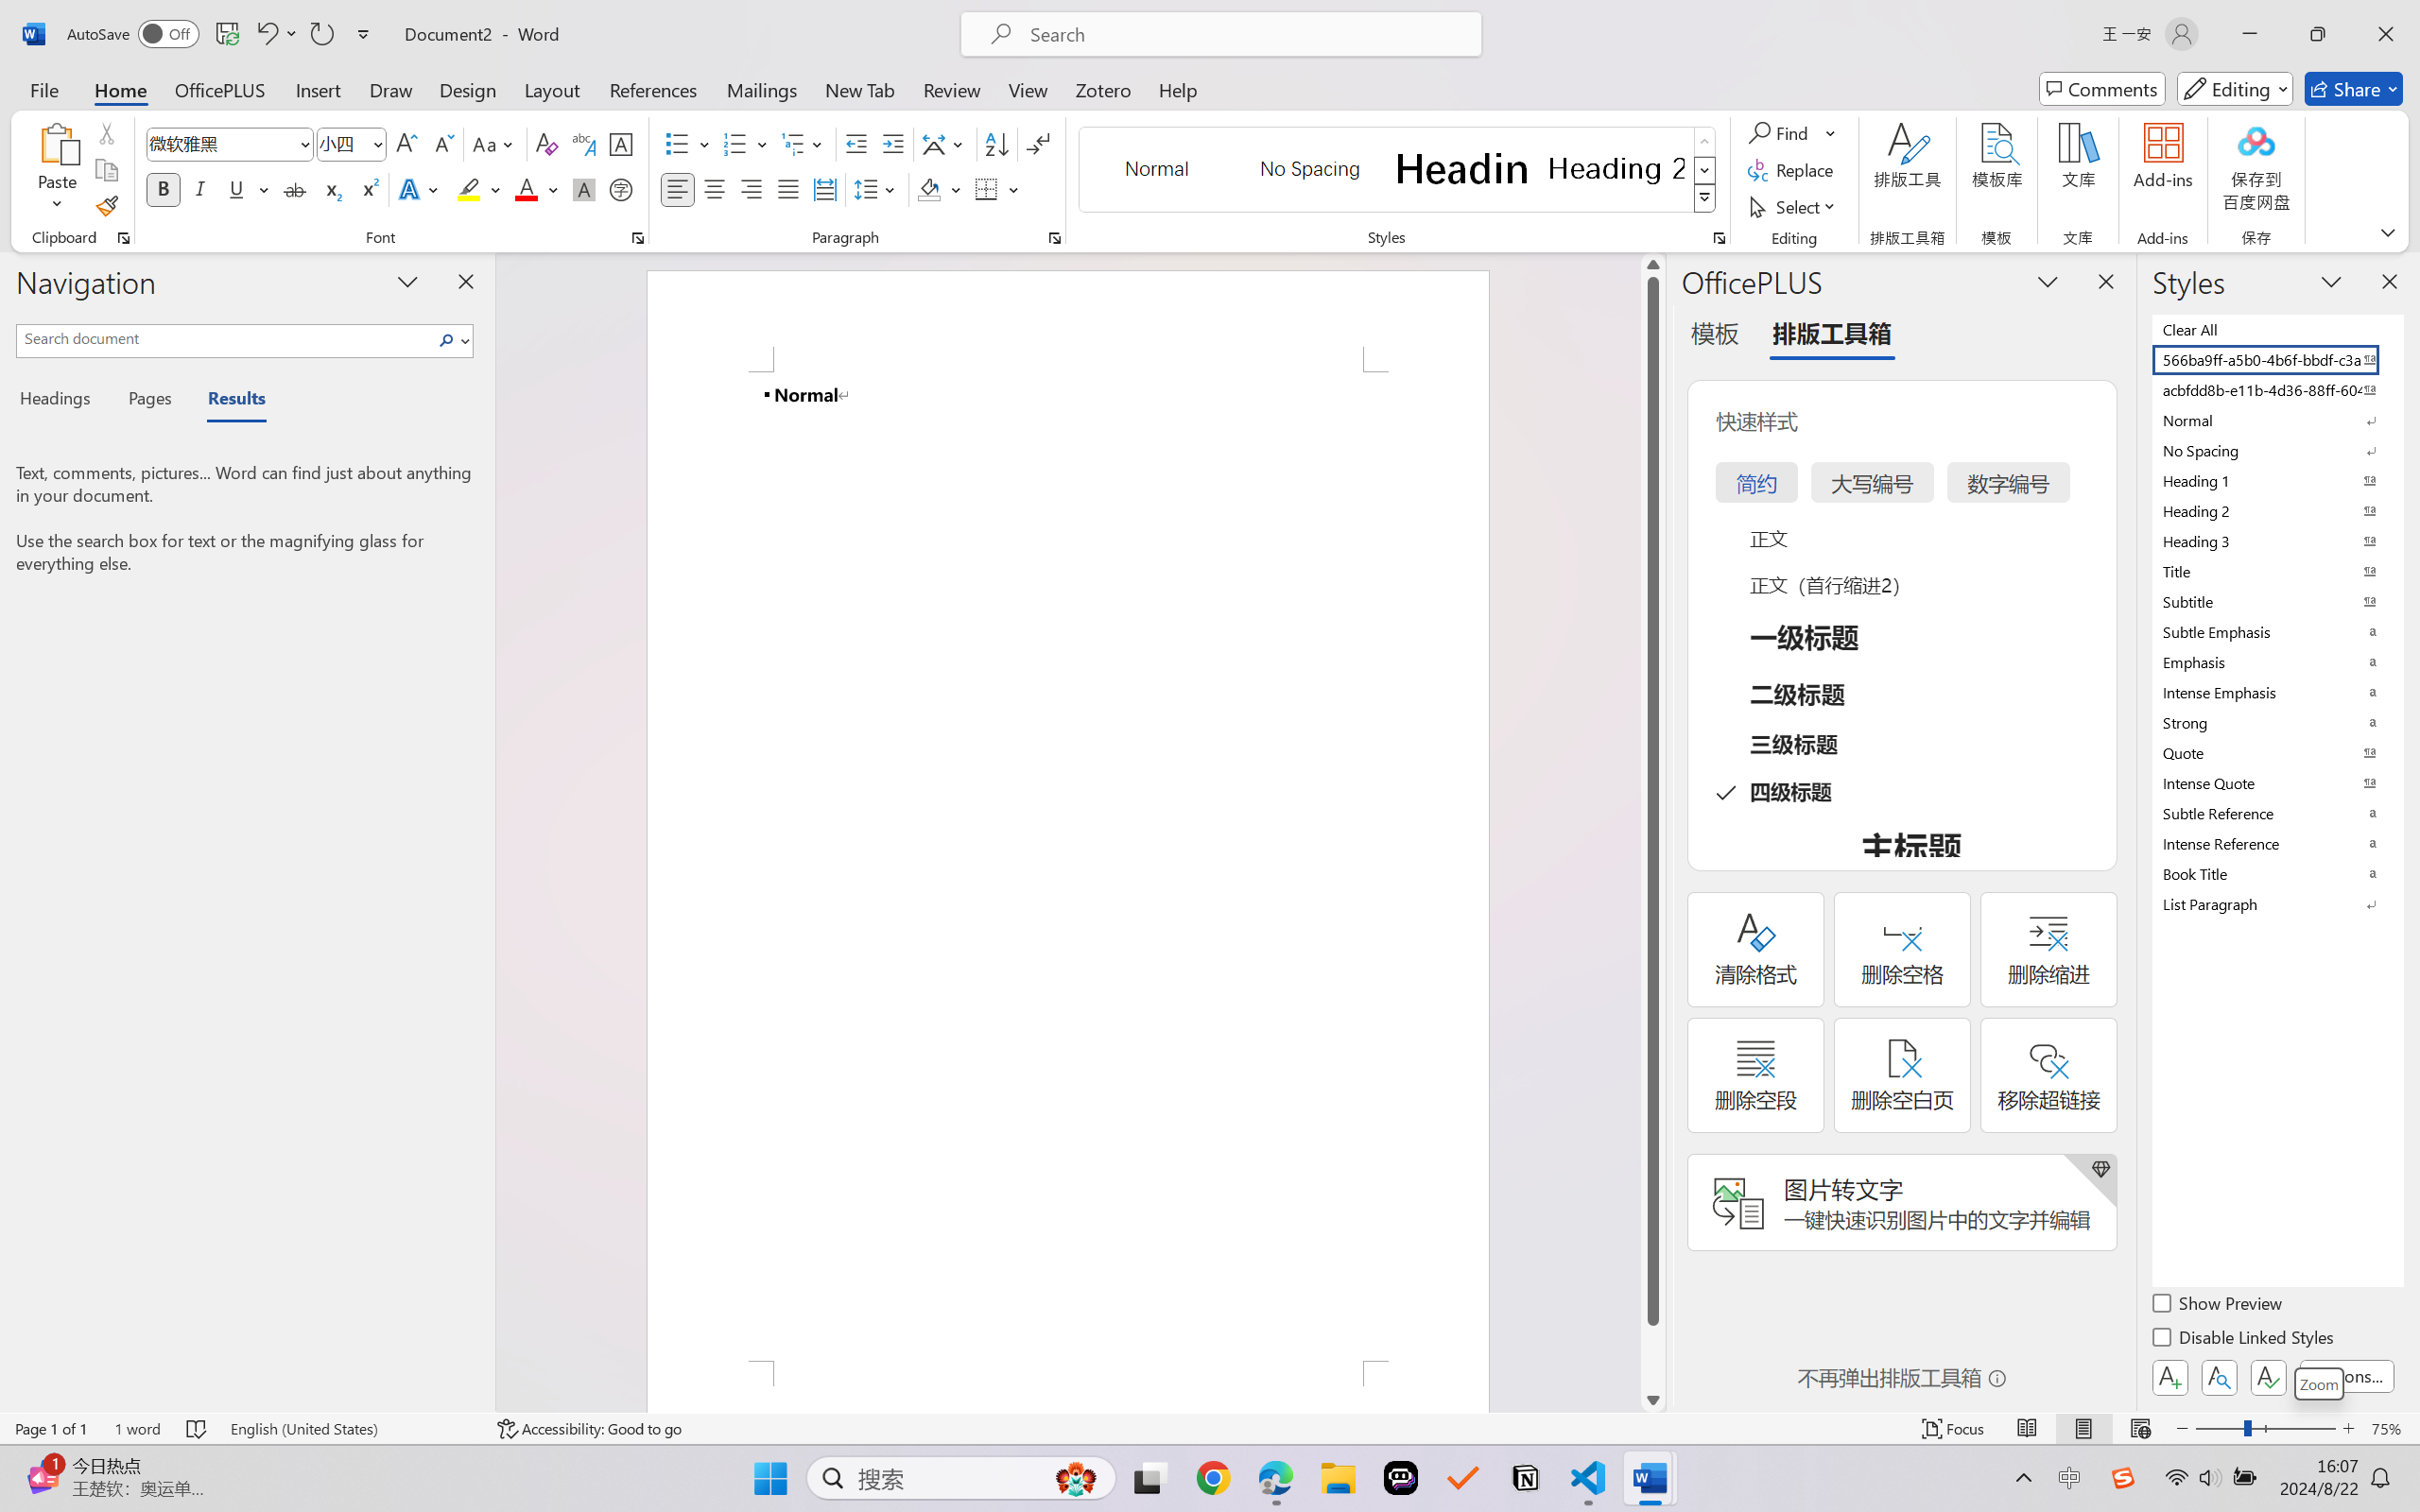  Describe the element at coordinates (1719, 238) in the screenshot. I see `Styles...` at that location.